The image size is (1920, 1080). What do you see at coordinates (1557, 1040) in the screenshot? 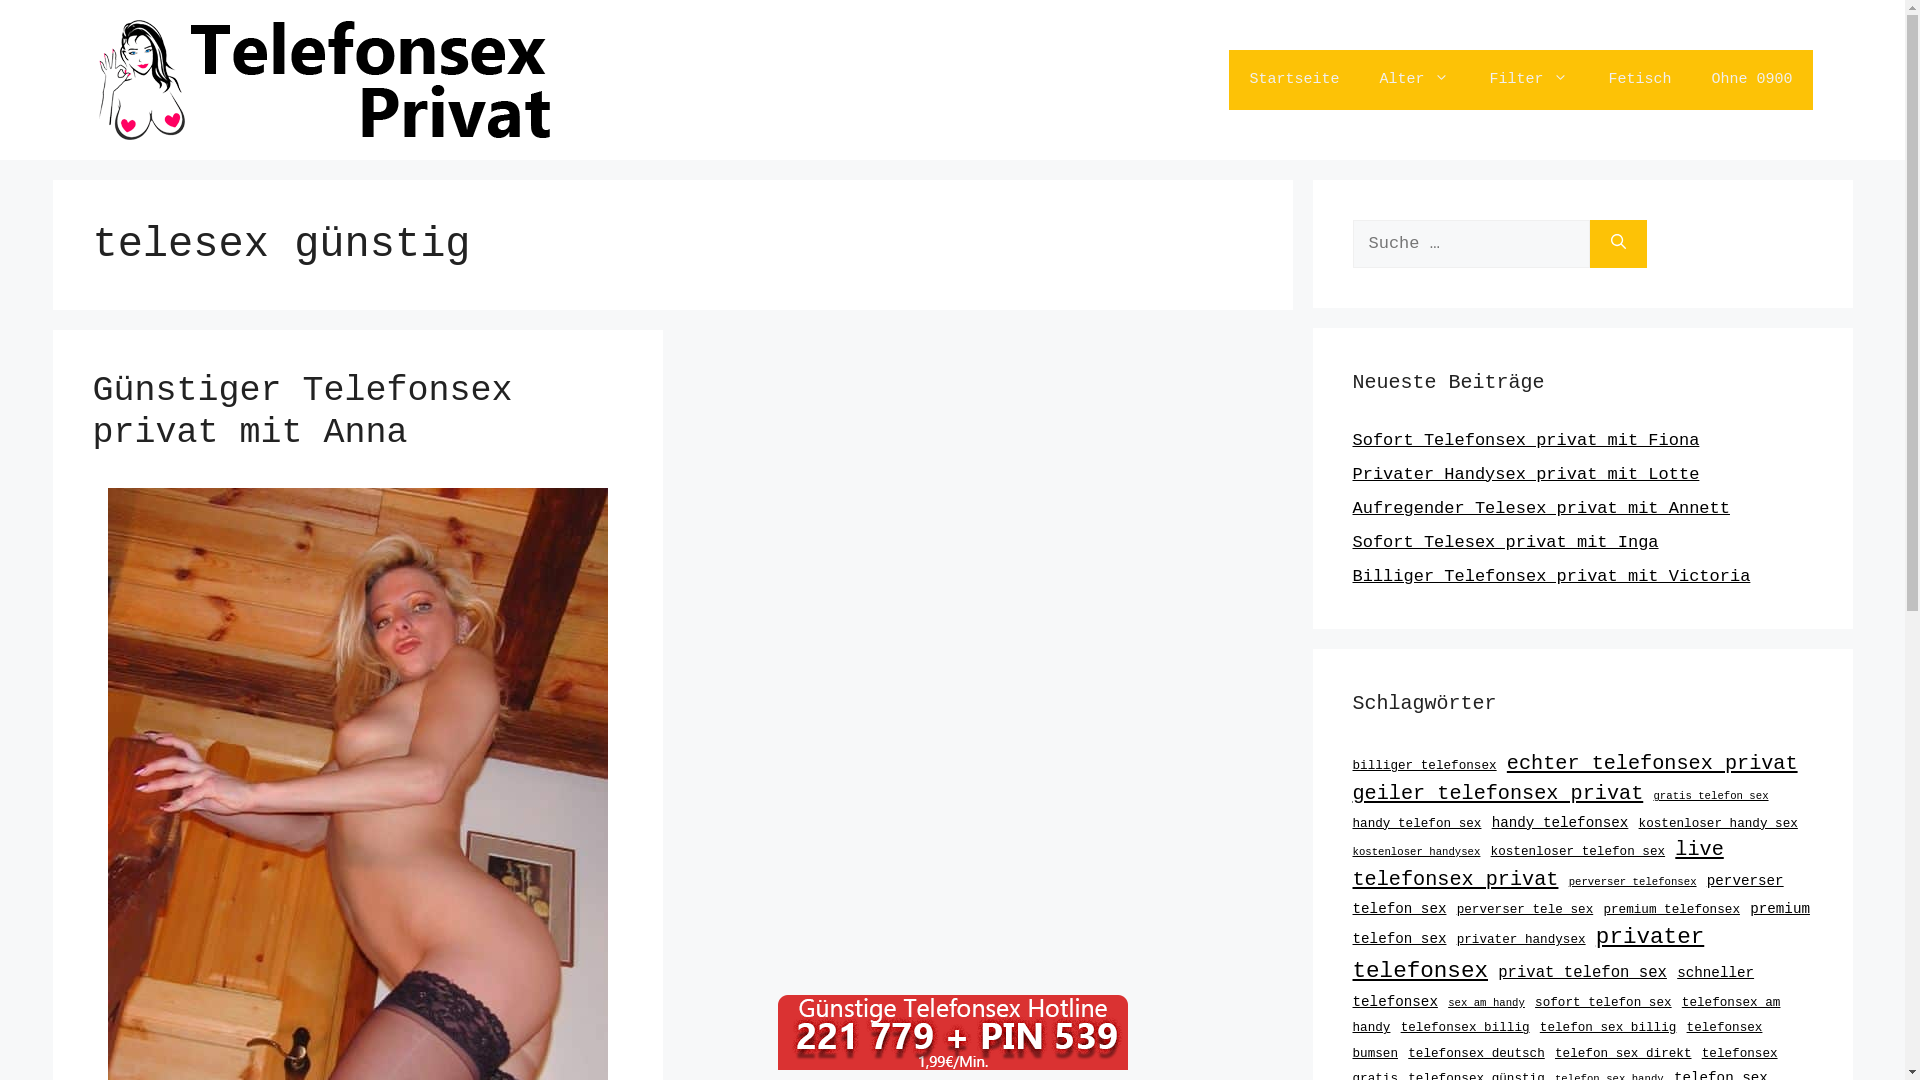
I see `telefonsex bumsen` at bounding box center [1557, 1040].